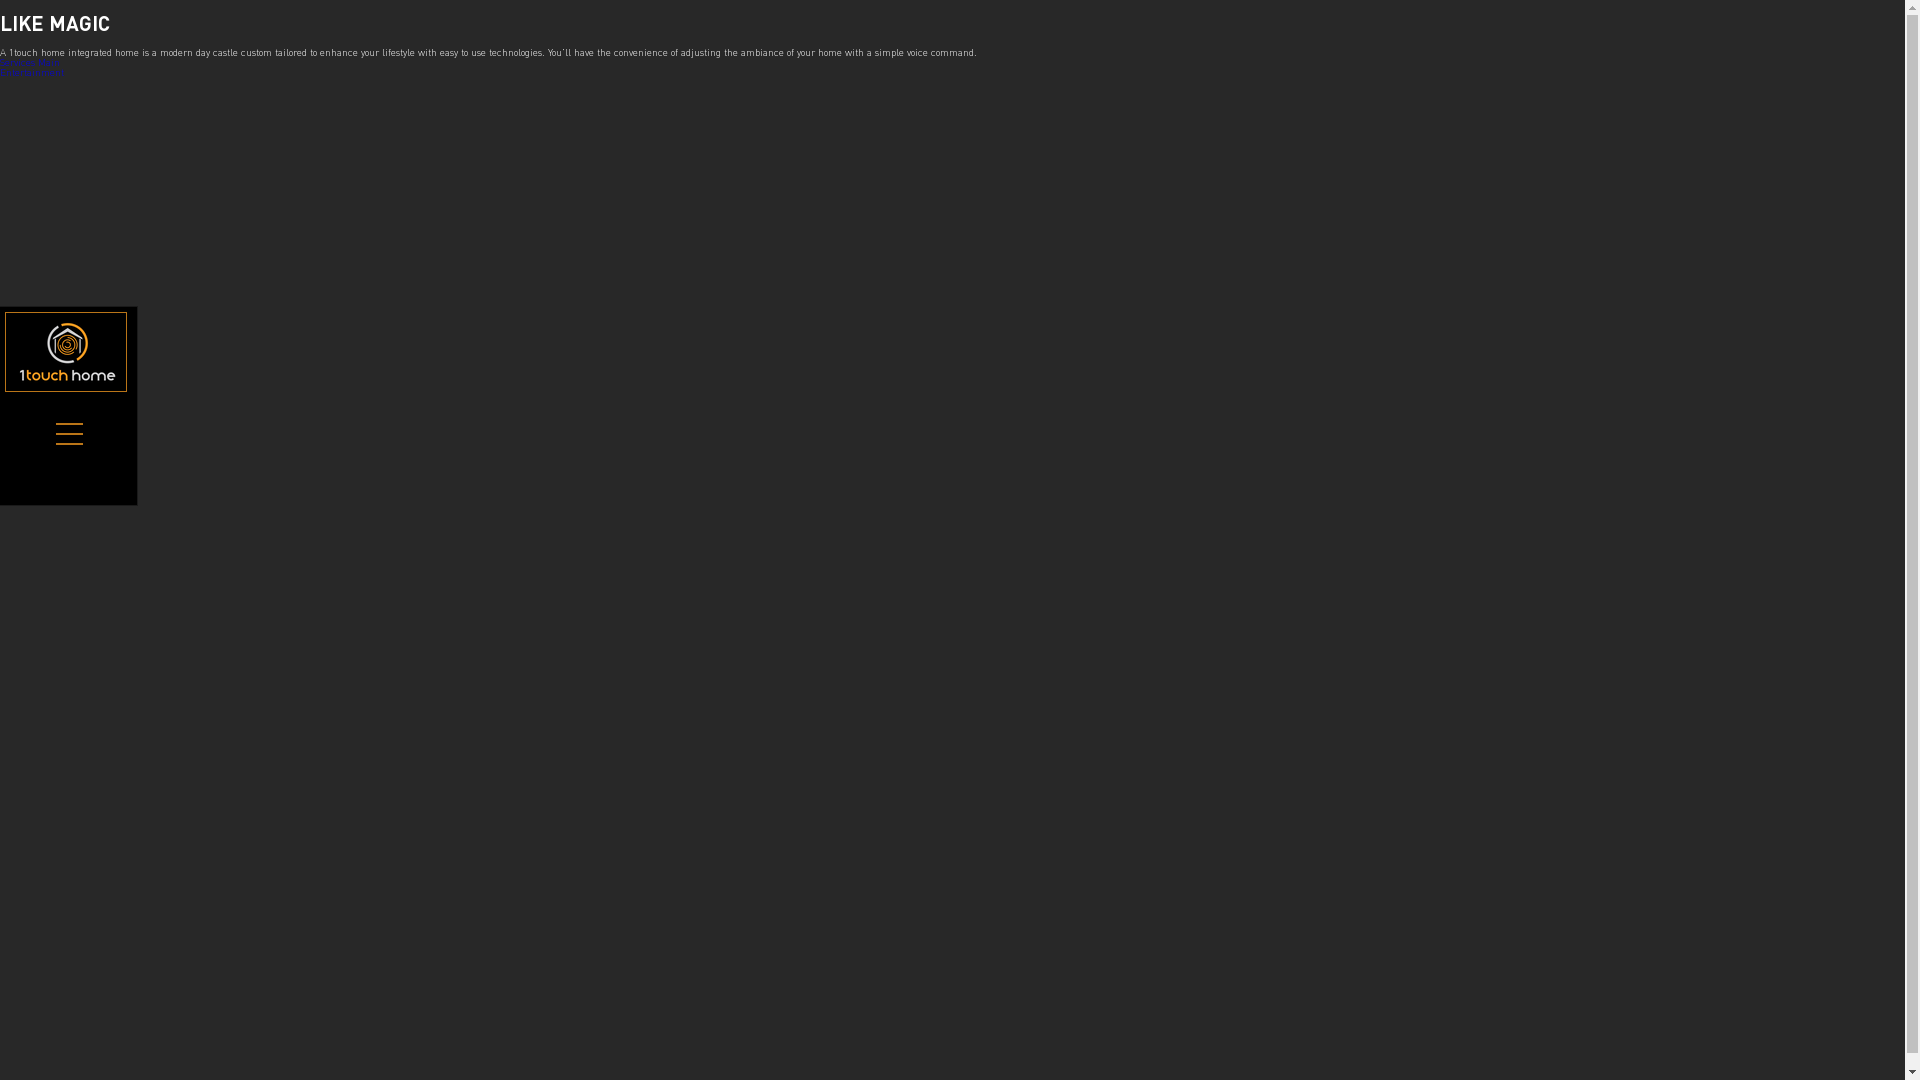 The height and width of the screenshot is (1080, 1920). Describe the element at coordinates (32, 72) in the screenshot. I see `Entertainment` at that location.